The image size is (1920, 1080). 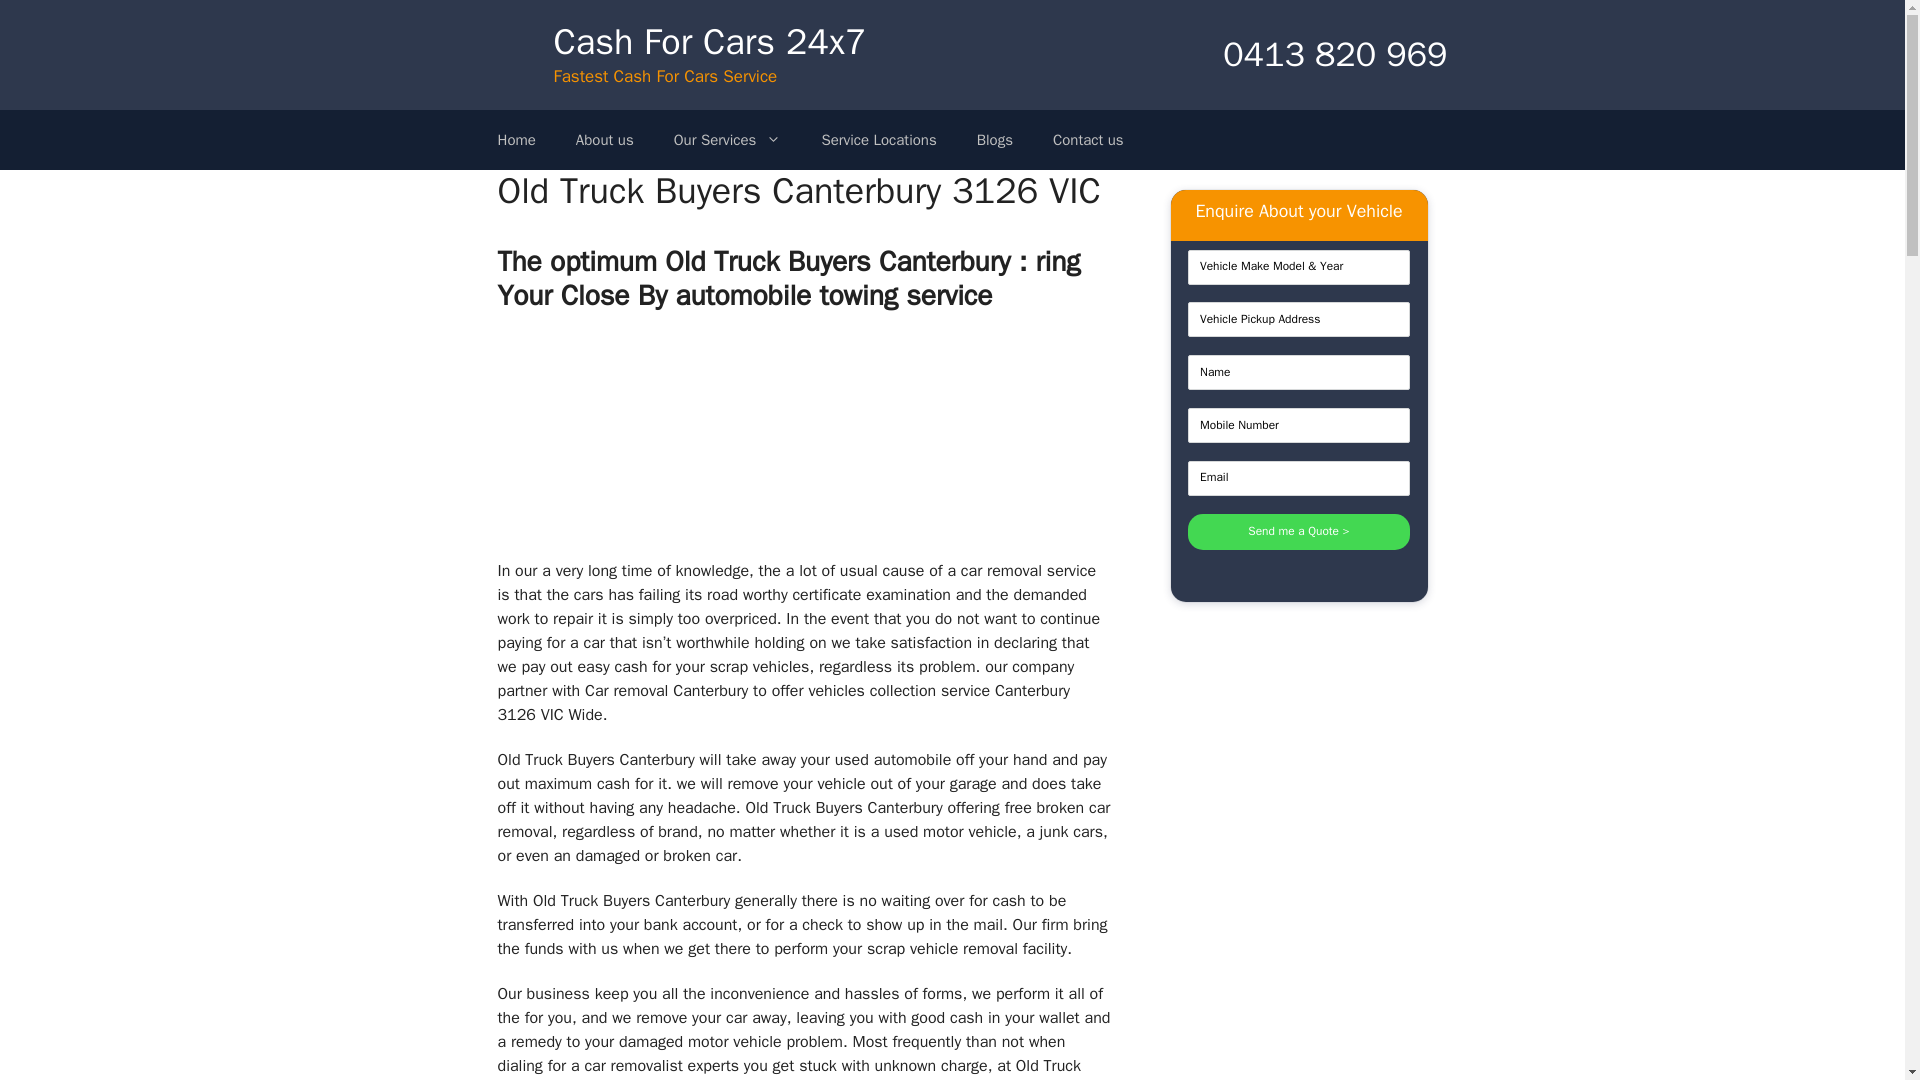 What do you see at coordinates (605, 140) in the screenshot?
I see `About us` at bounding box center [605, 140].